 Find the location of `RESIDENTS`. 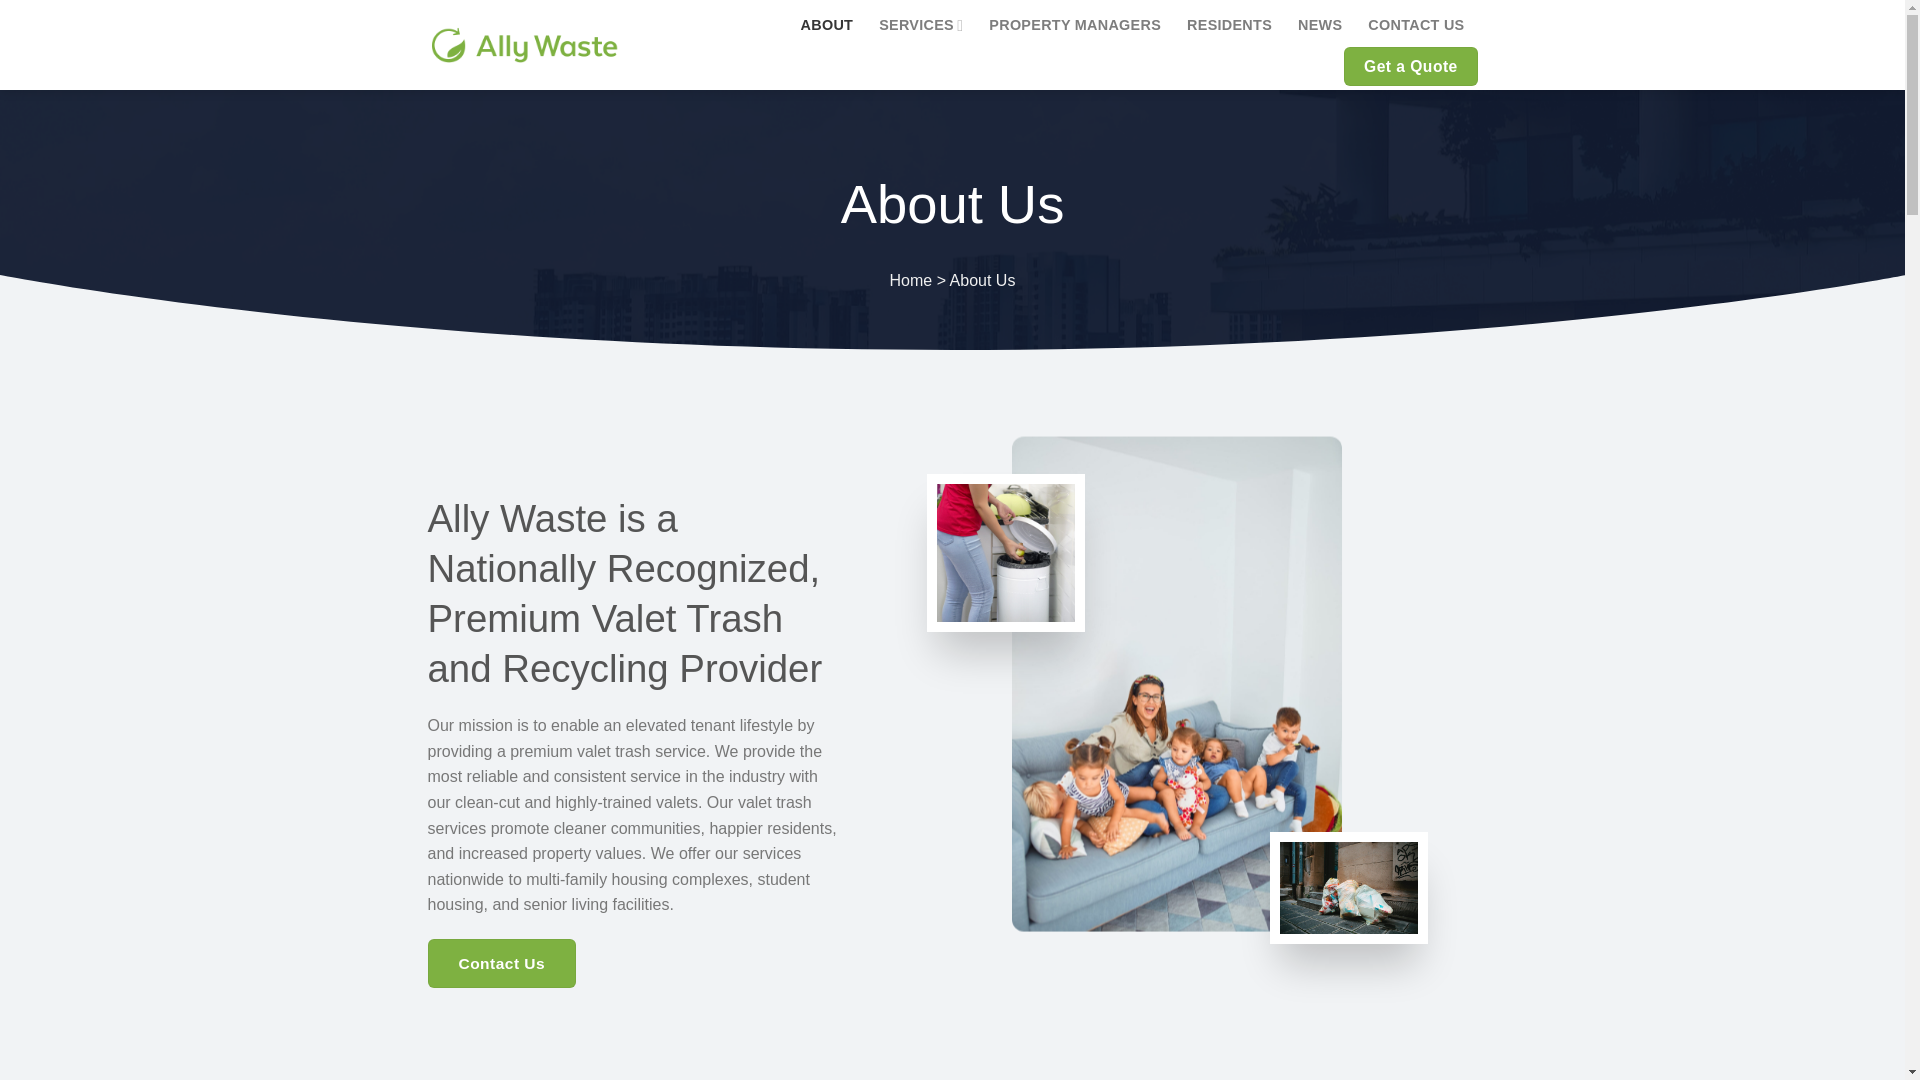

RESIDENTS is located at coordinates (1228, 26).